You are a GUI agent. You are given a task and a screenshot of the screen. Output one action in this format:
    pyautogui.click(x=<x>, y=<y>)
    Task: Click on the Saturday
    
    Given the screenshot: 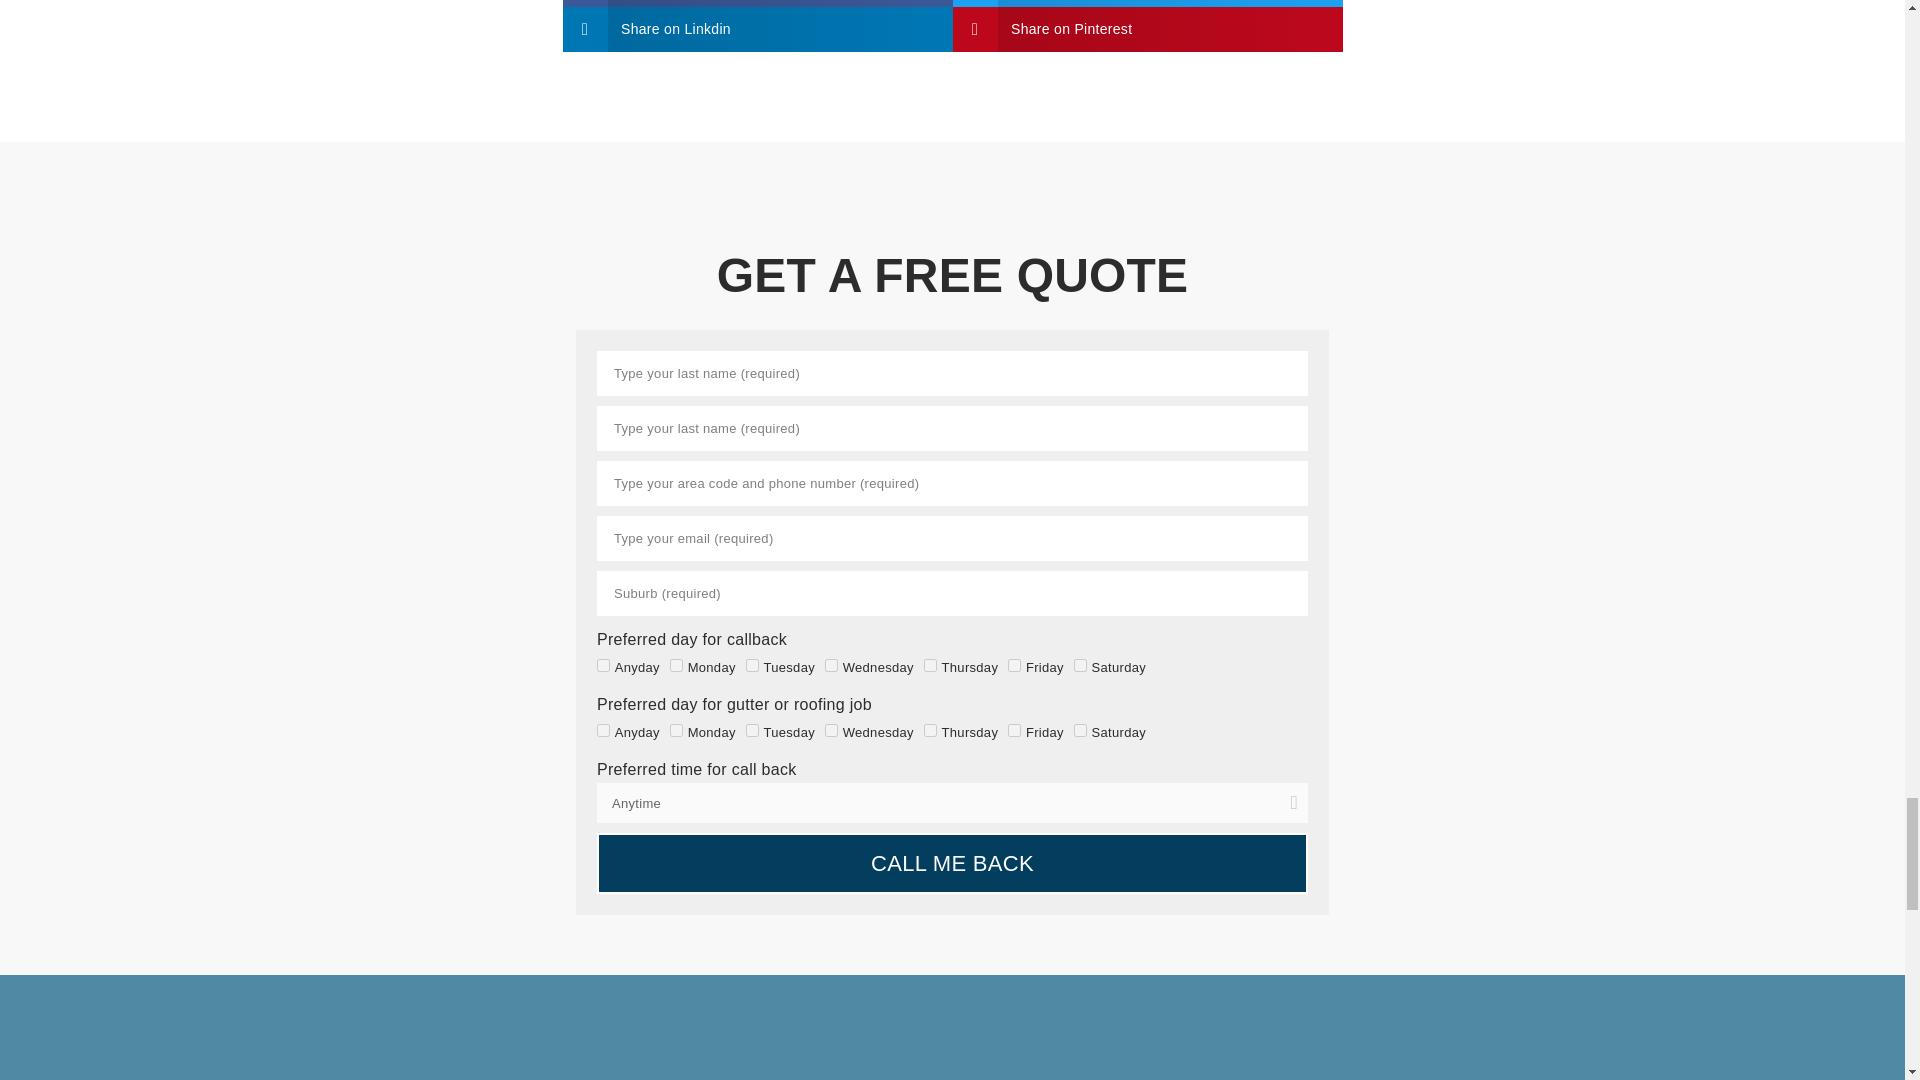 What is the action you would take?
    pyautogui.click(x=1080, y=664)
    